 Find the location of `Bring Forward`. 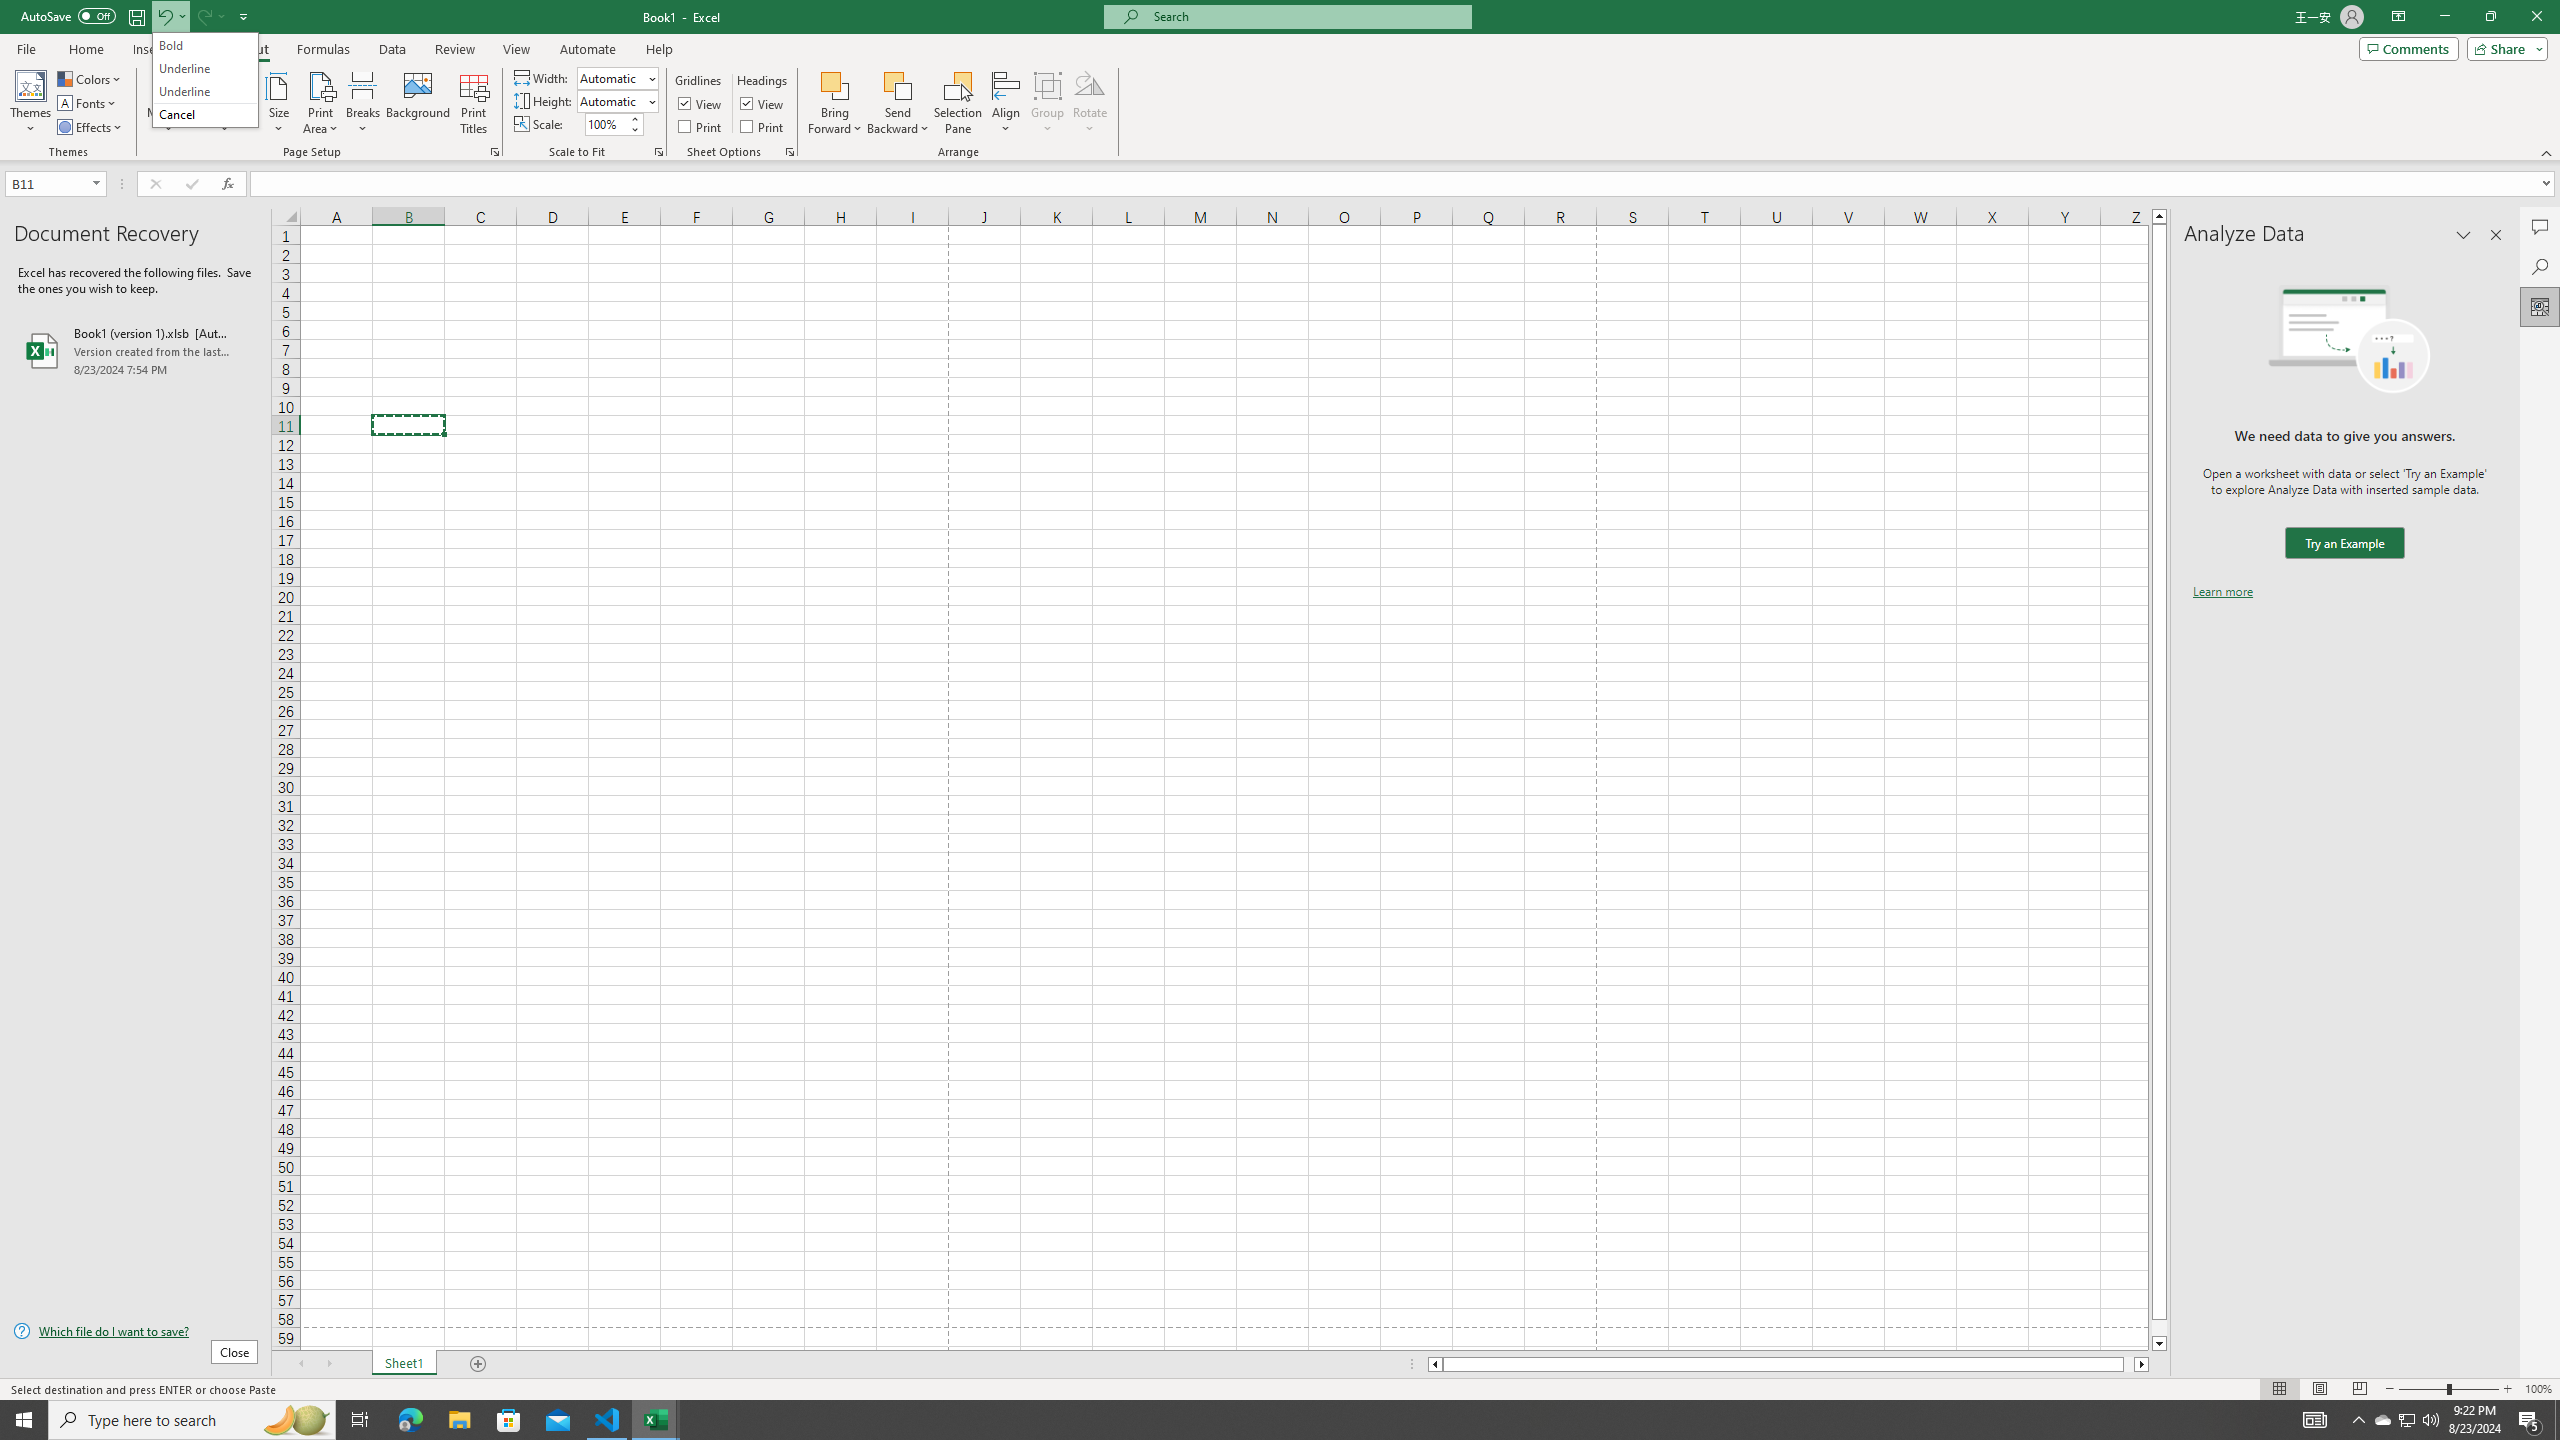

Bring Forward is located at coordinates (836, 103).